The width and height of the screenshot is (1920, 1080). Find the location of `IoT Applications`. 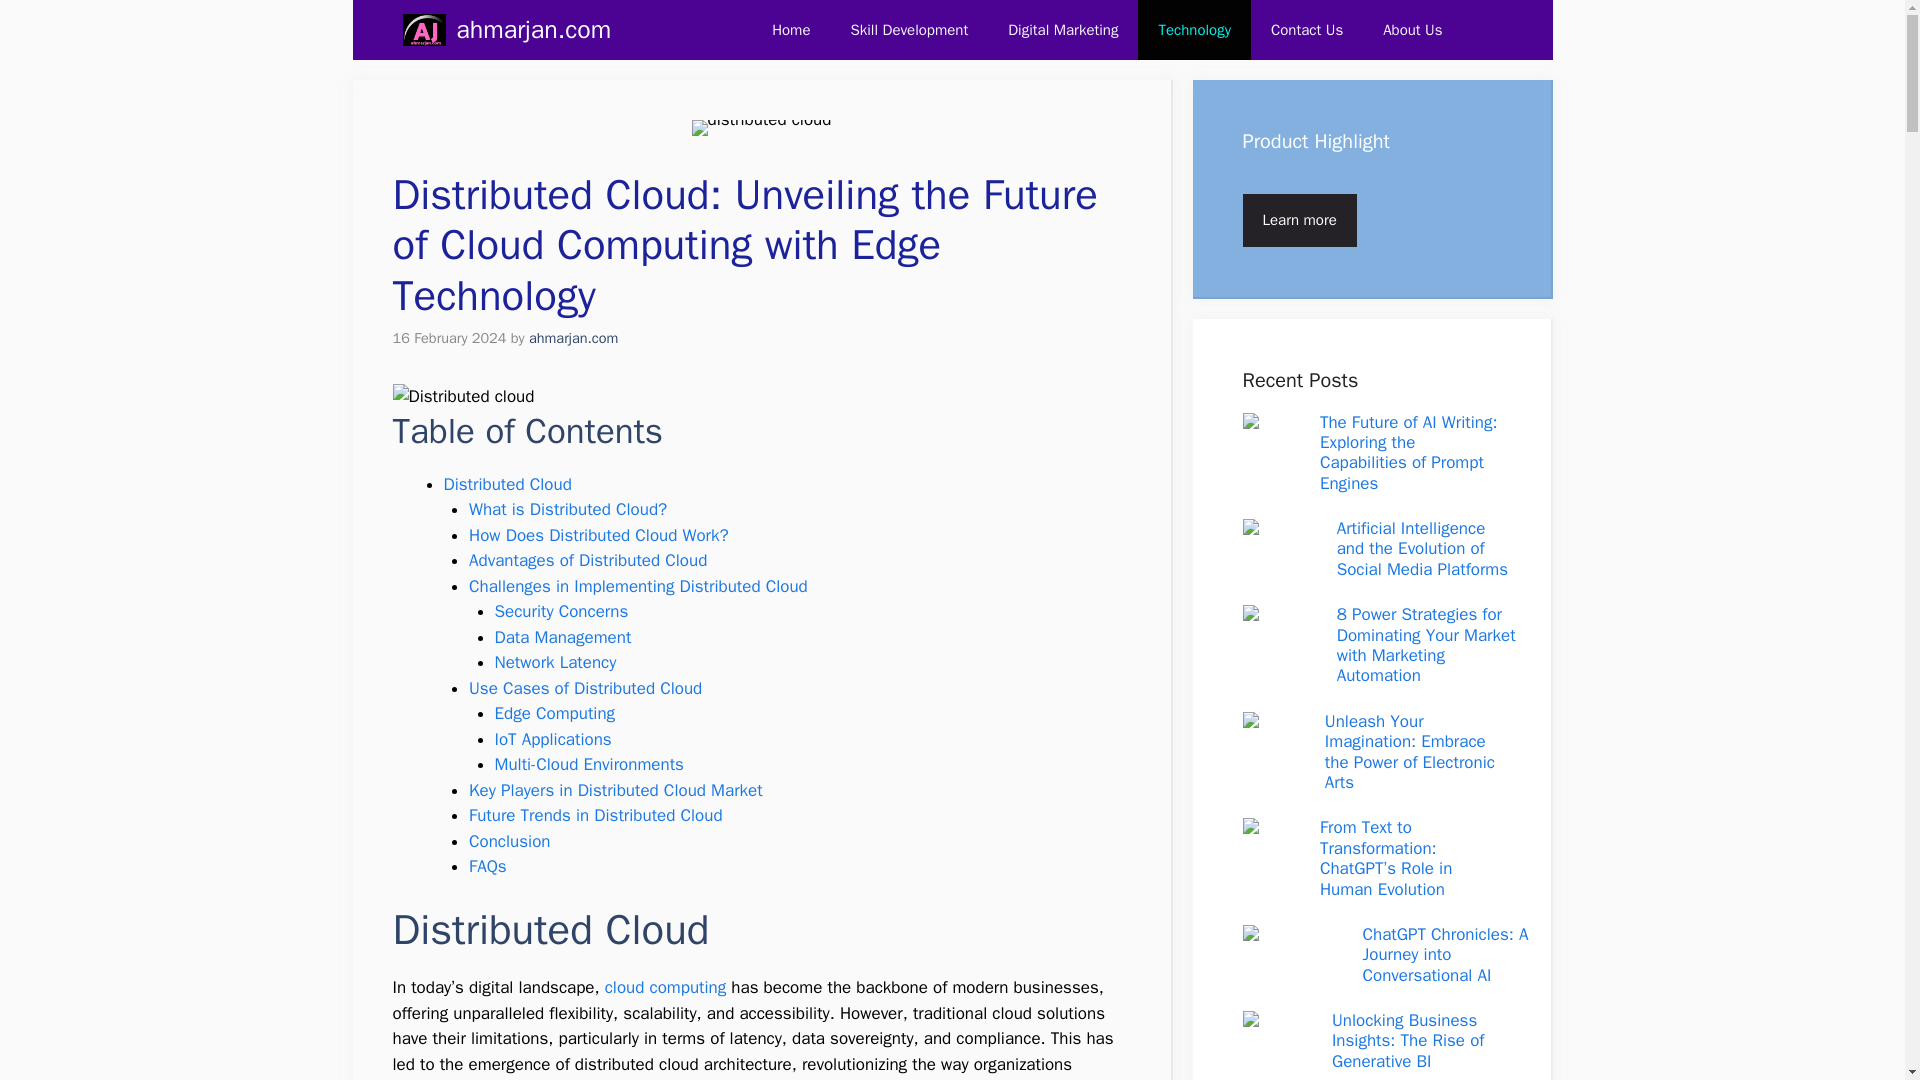

IoT Applications is located at coordinates (552, 739).